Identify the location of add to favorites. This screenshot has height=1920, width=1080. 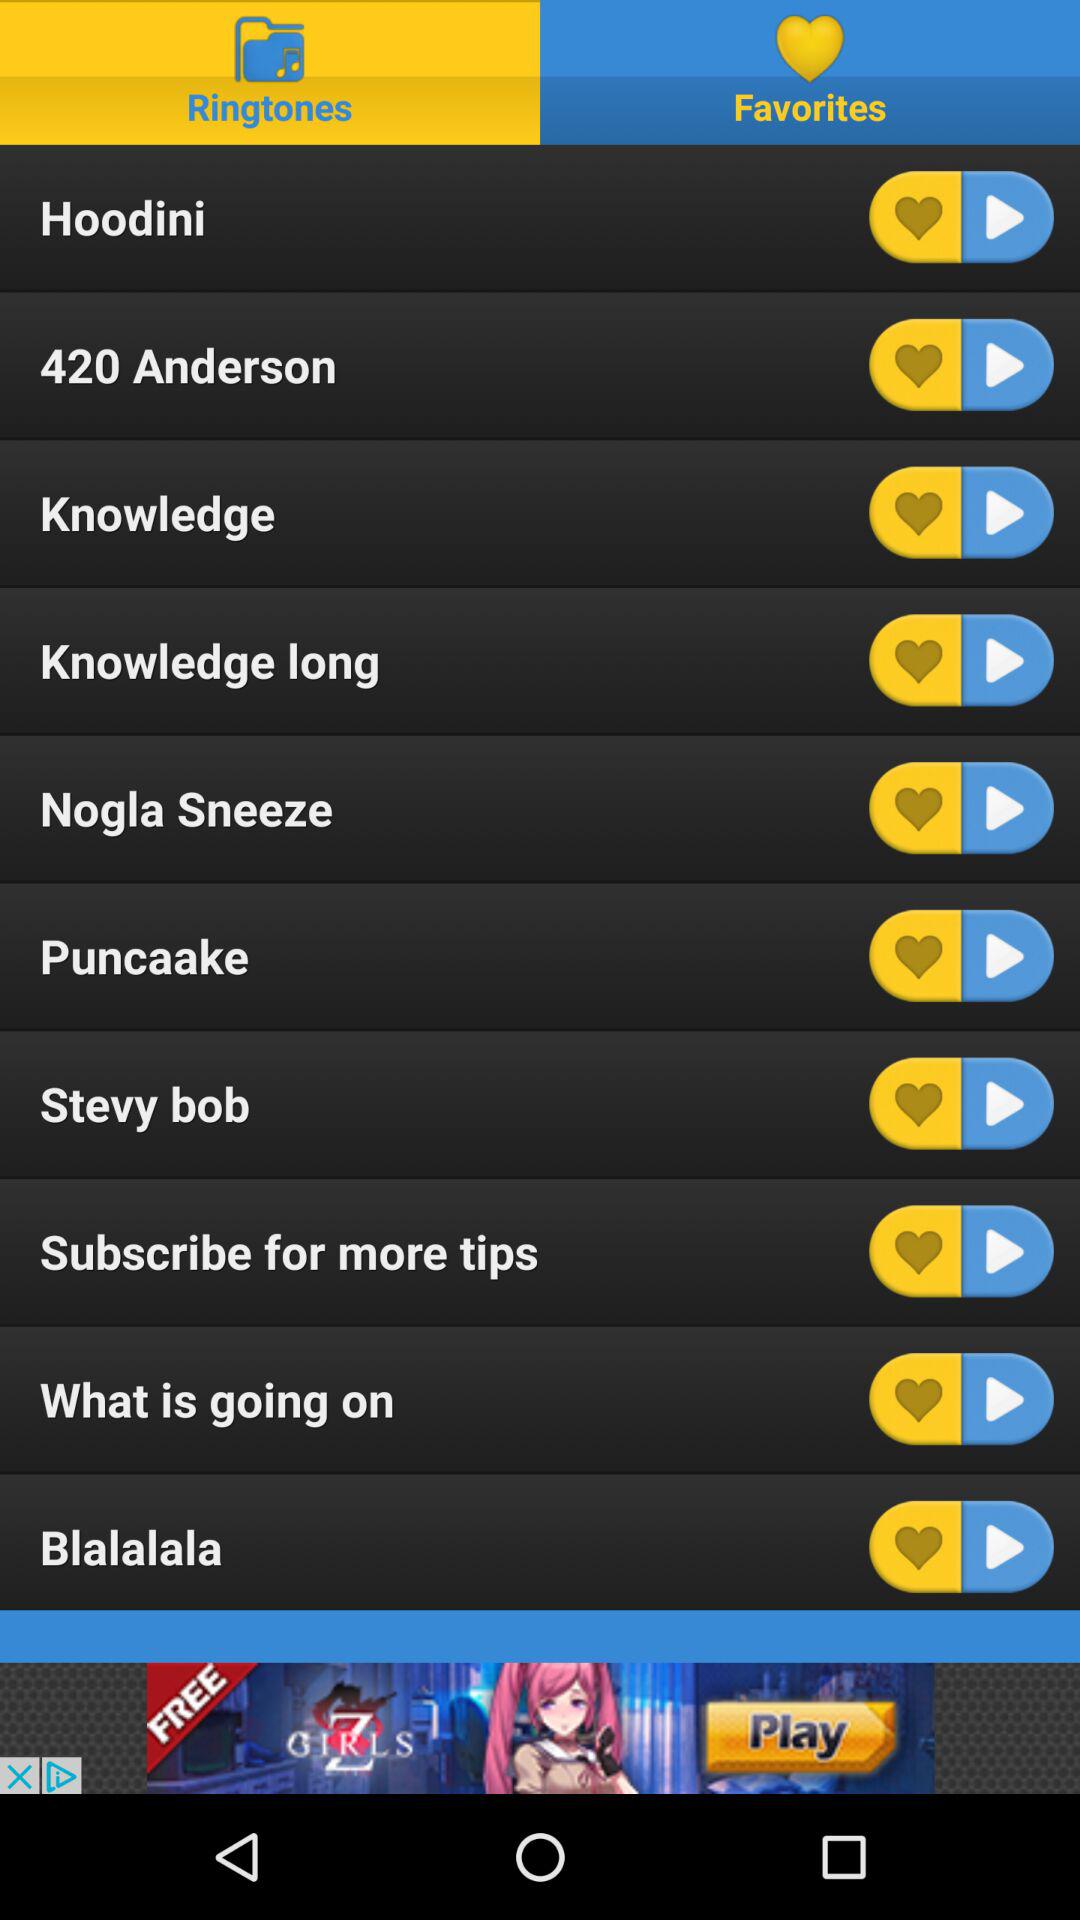
(915, 956).